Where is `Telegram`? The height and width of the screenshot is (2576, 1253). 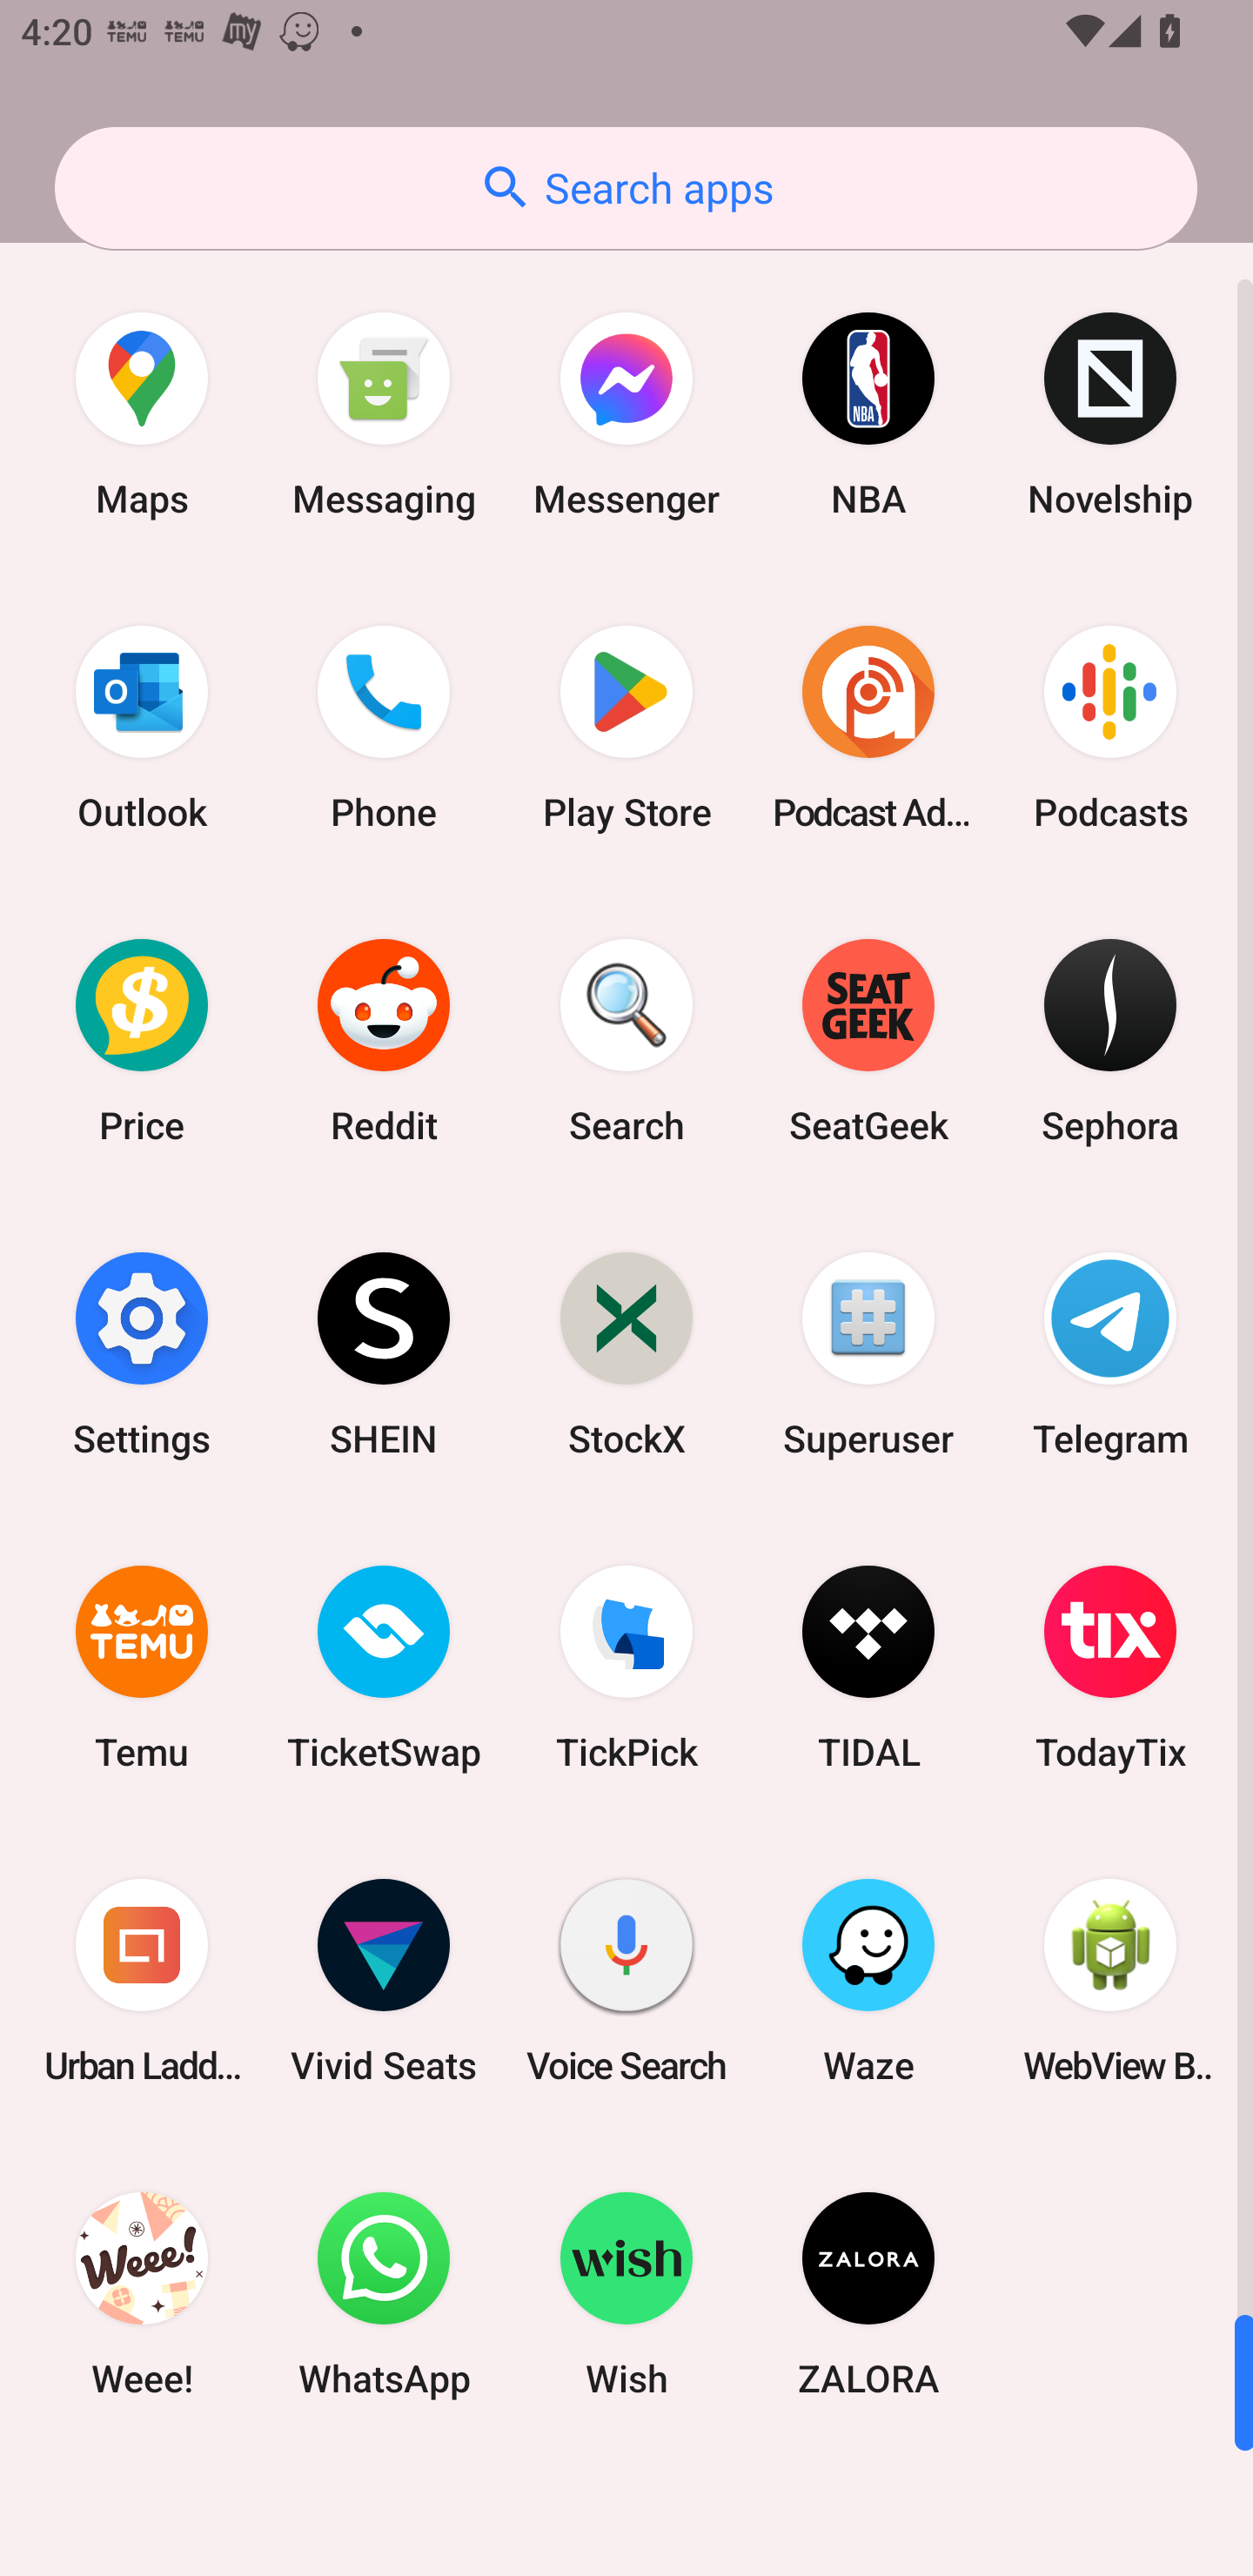
Telegram is located at coordinates (1110, 1353).